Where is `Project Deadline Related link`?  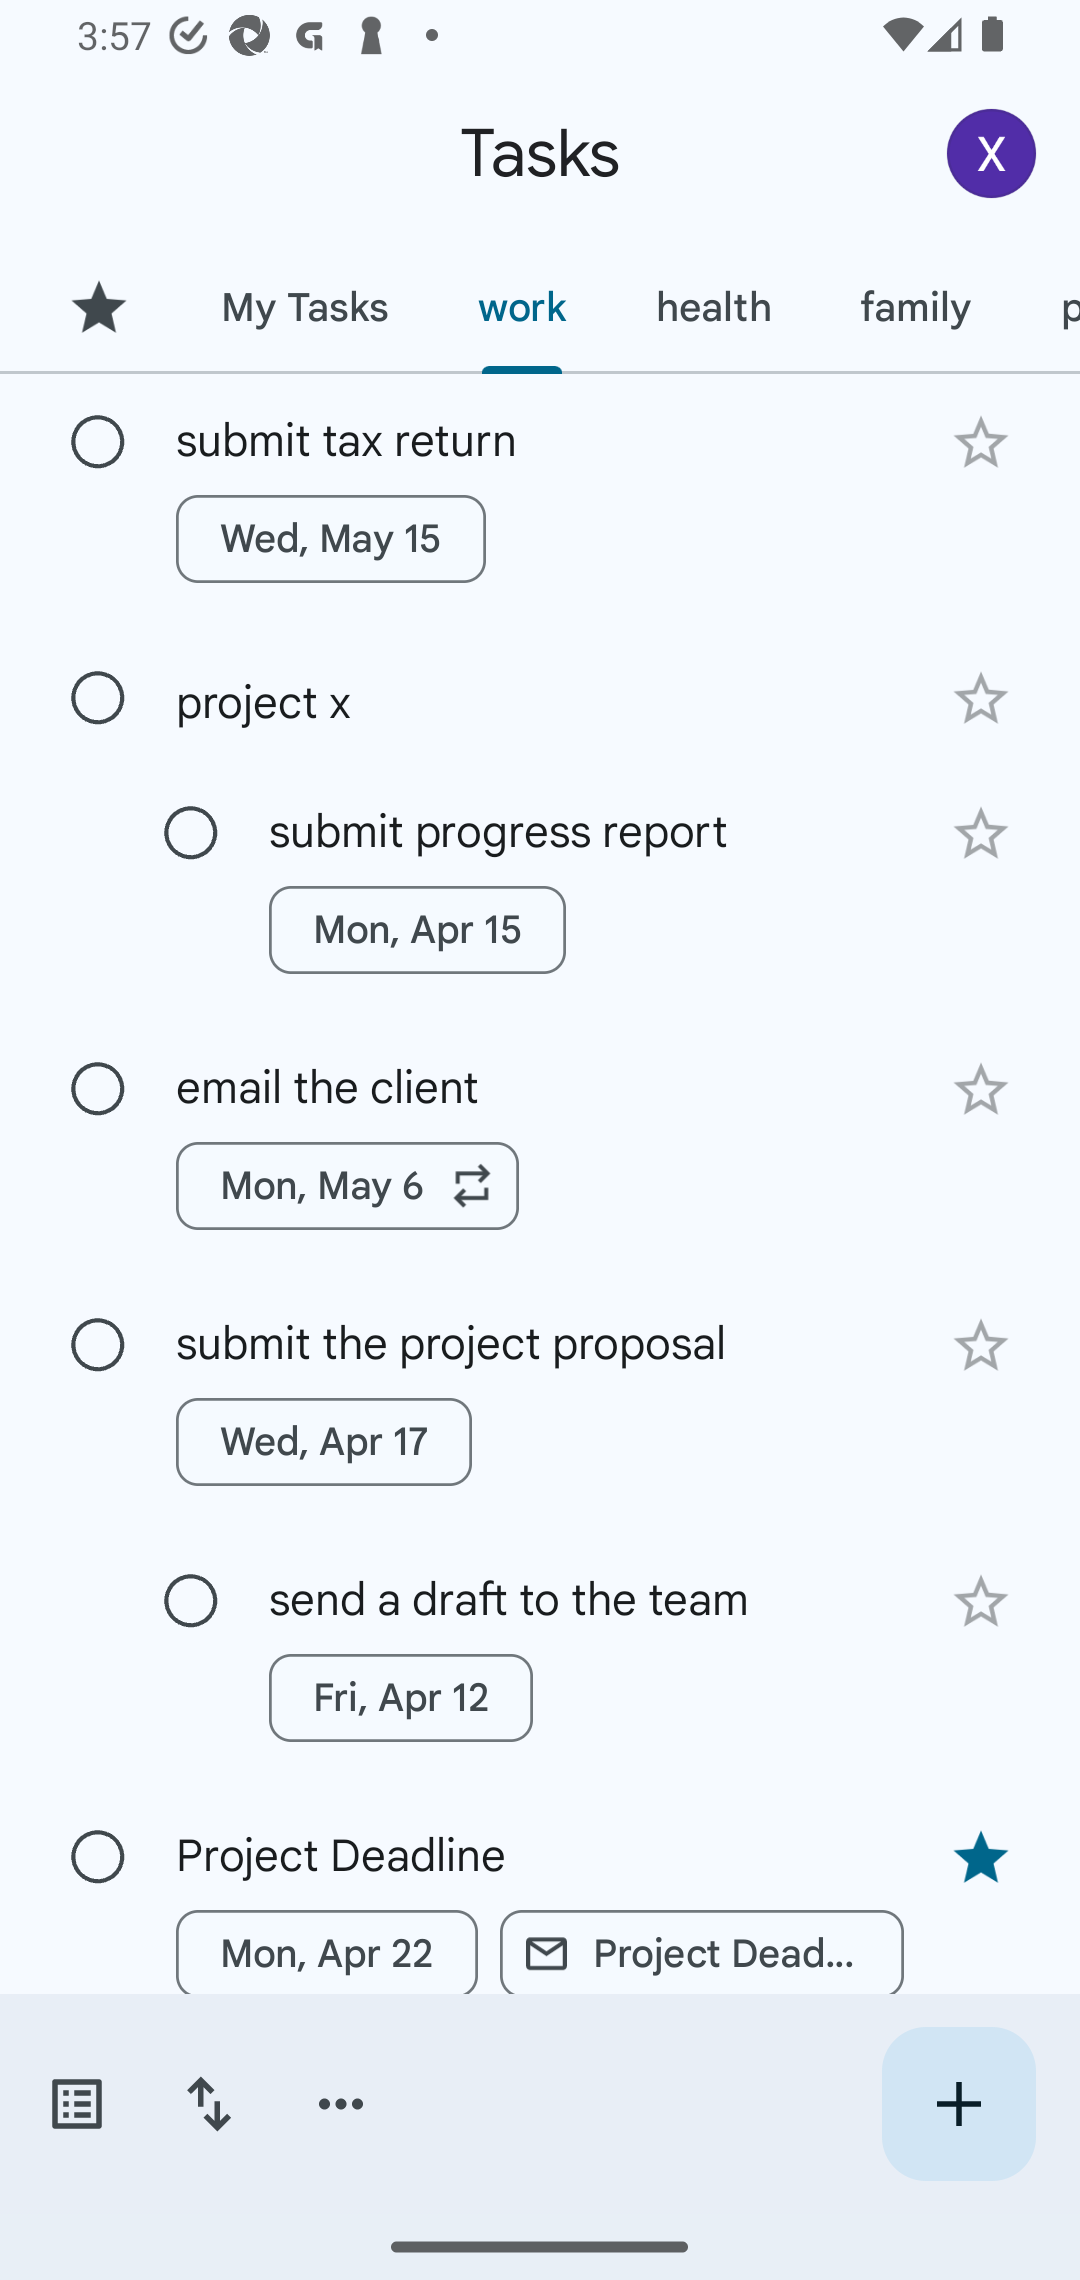
Project Deadline Related link is located at coordinates (702, 1954).